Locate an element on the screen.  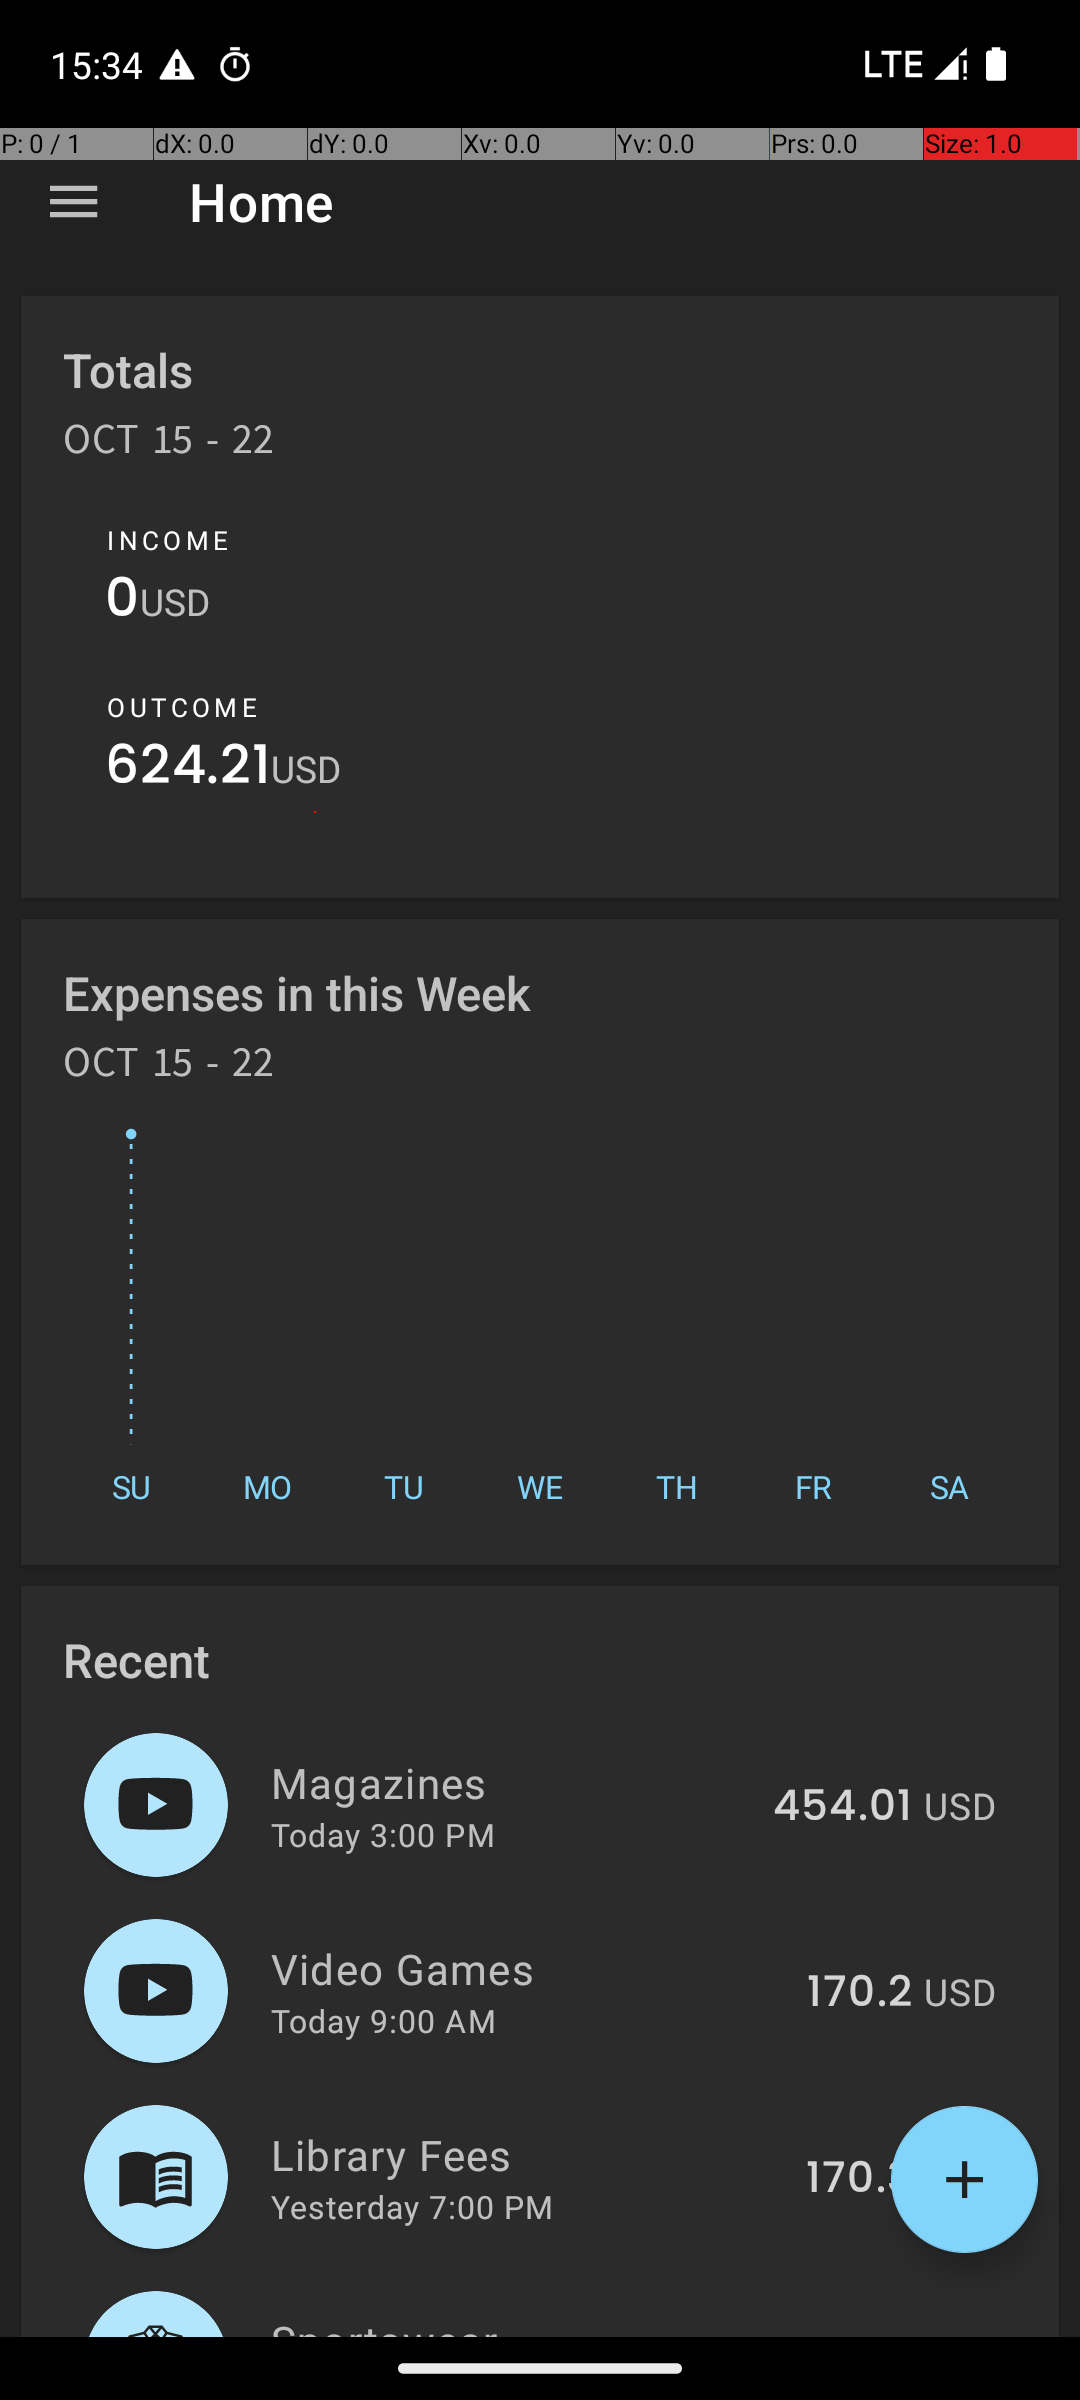
454.01 is located at coordinates (842, 1807).